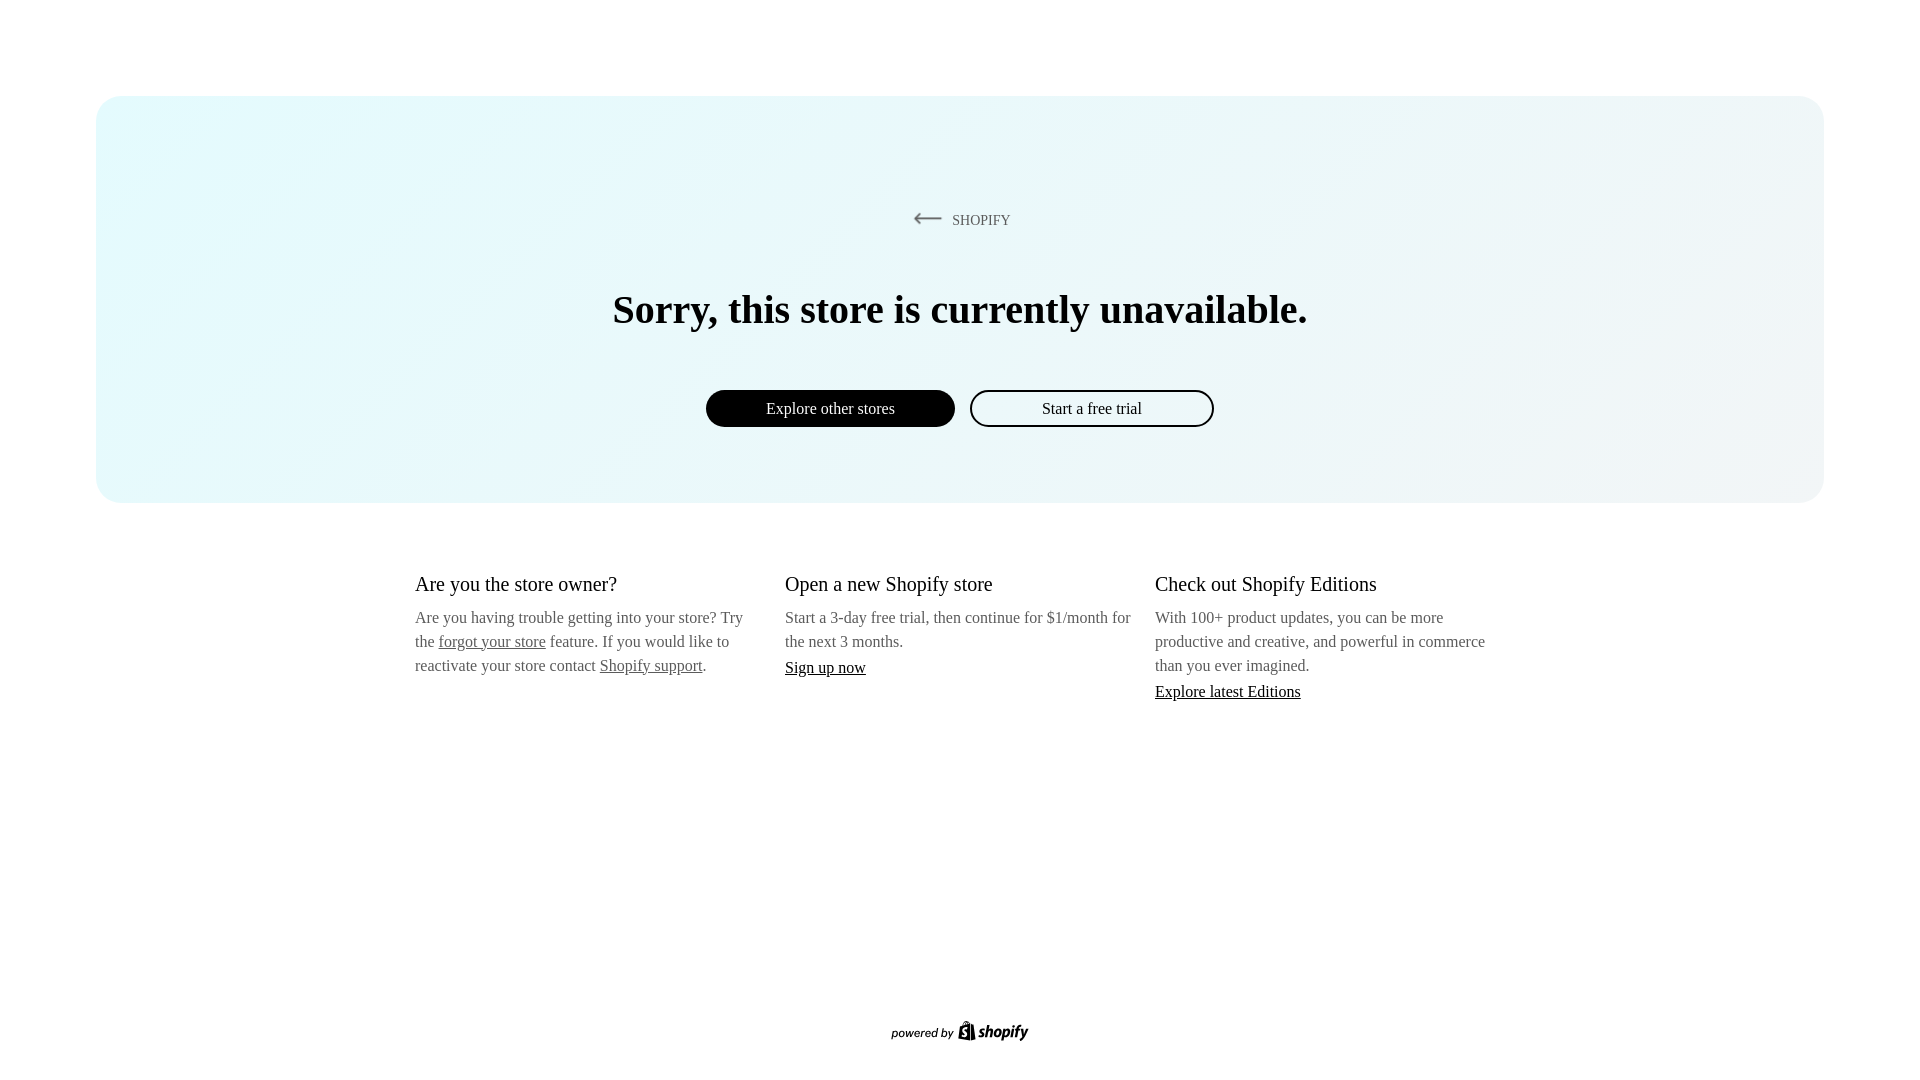 This screenshot has height=1080, width=1920. I want to click on Shopify support, so click(650, 664).